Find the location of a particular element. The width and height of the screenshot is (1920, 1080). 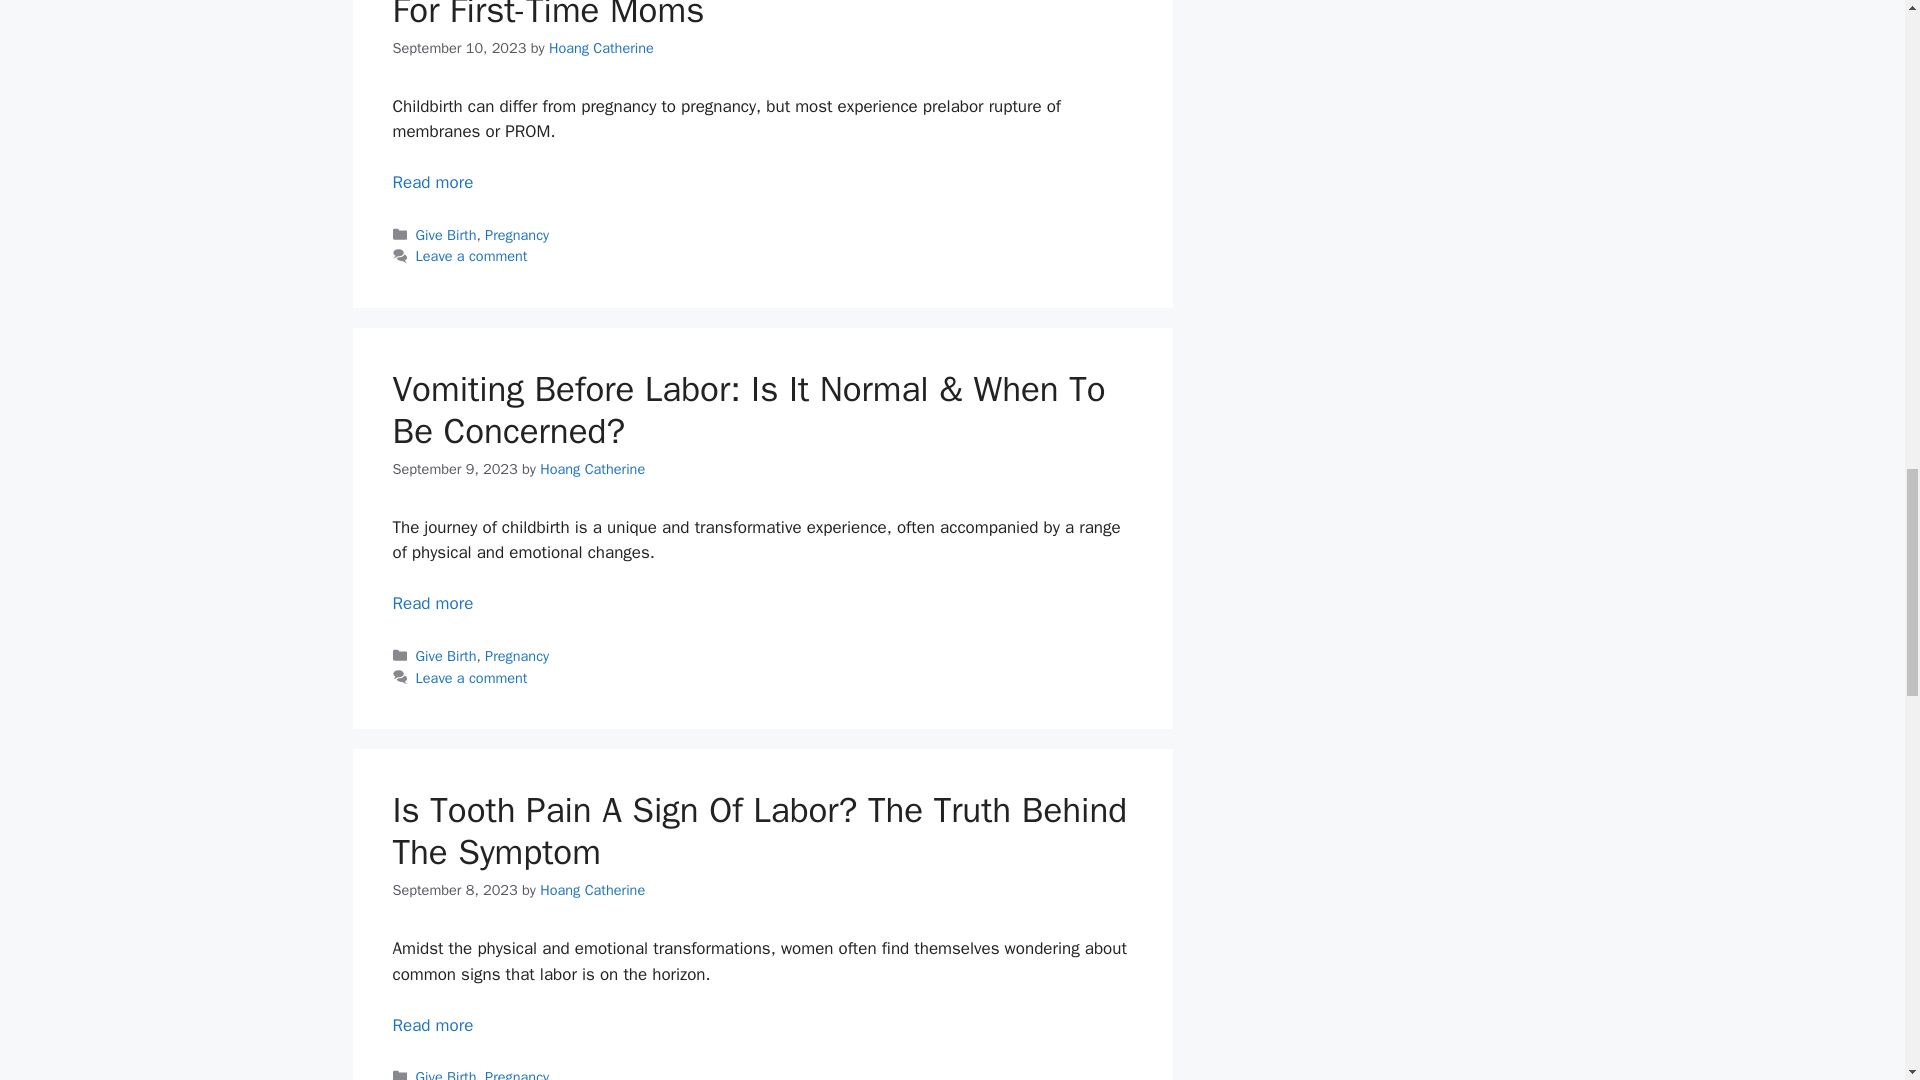

Is Tooth Pain A Sign Of Labor? The Truth Behind The Symptom is located at coordinates (432, 1025).